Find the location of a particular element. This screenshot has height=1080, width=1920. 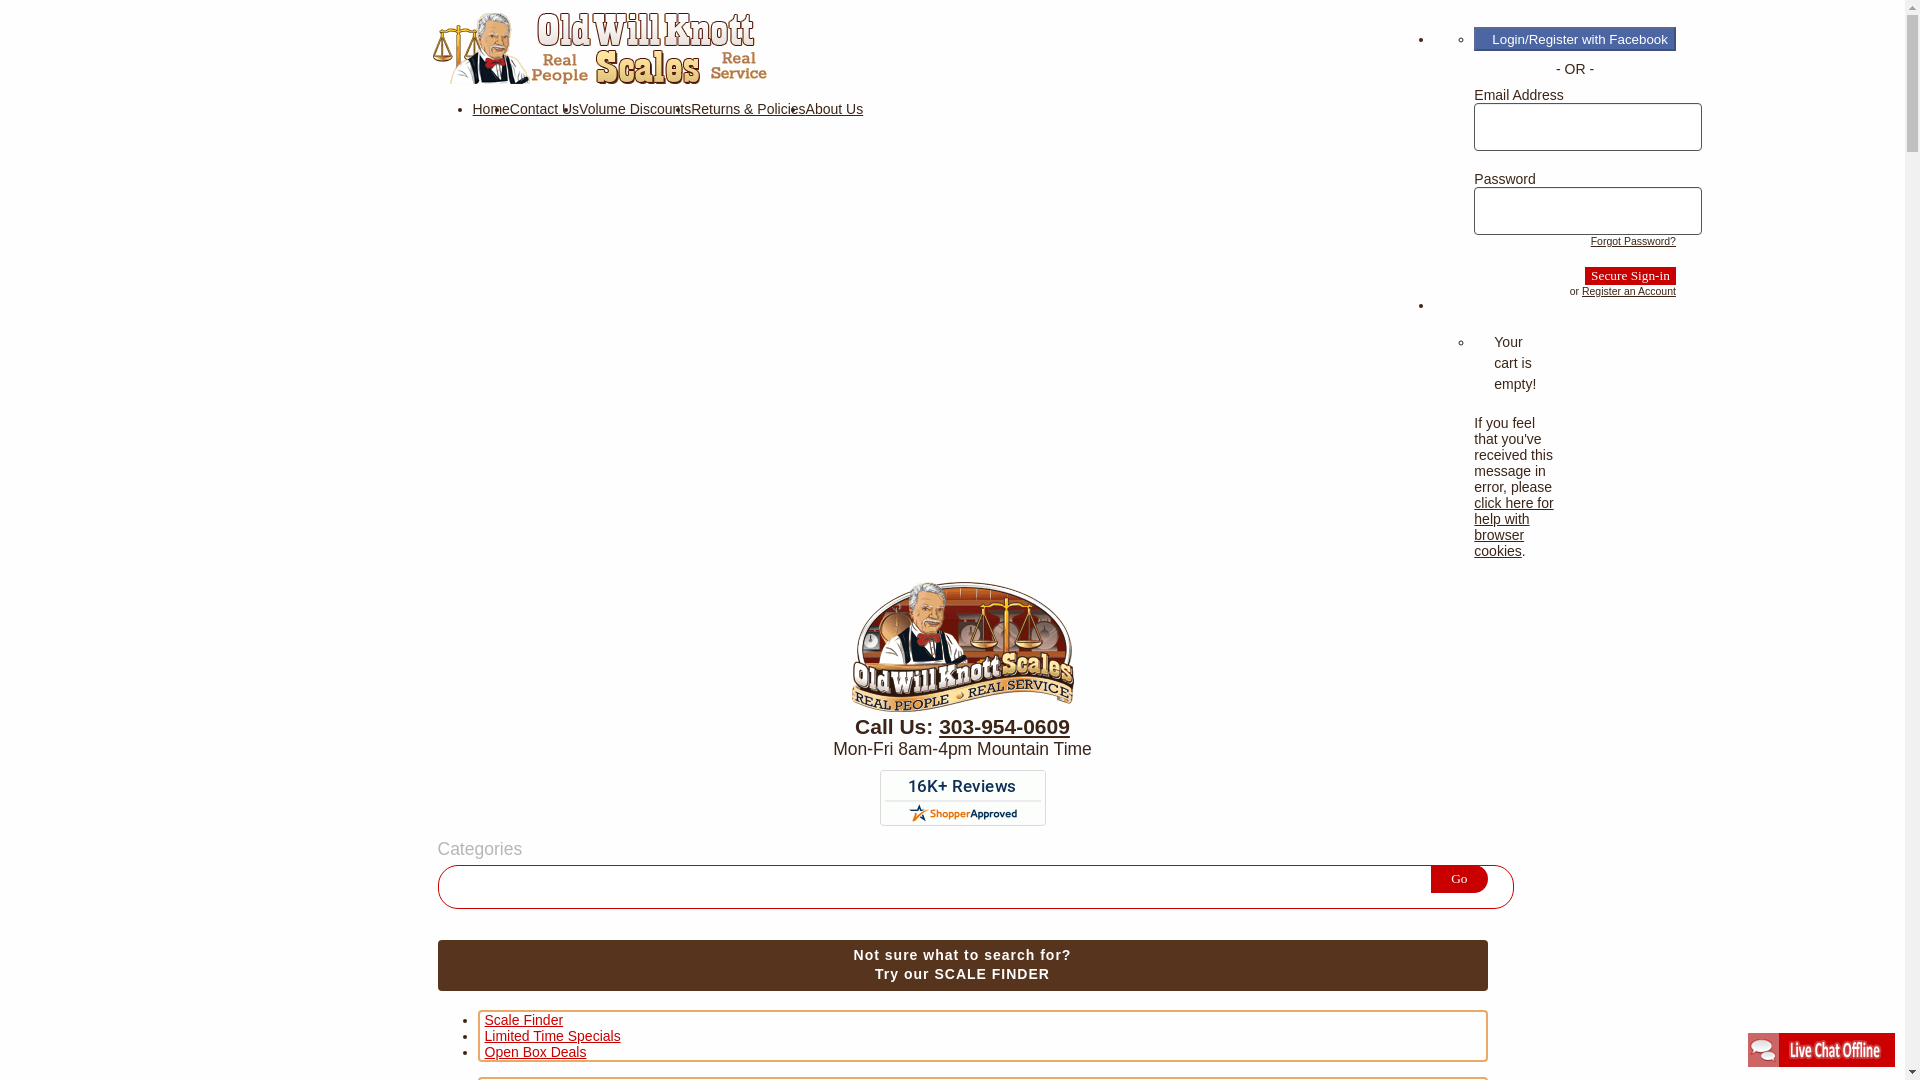

Forgot Password? is located at coordinates (1634, 241).